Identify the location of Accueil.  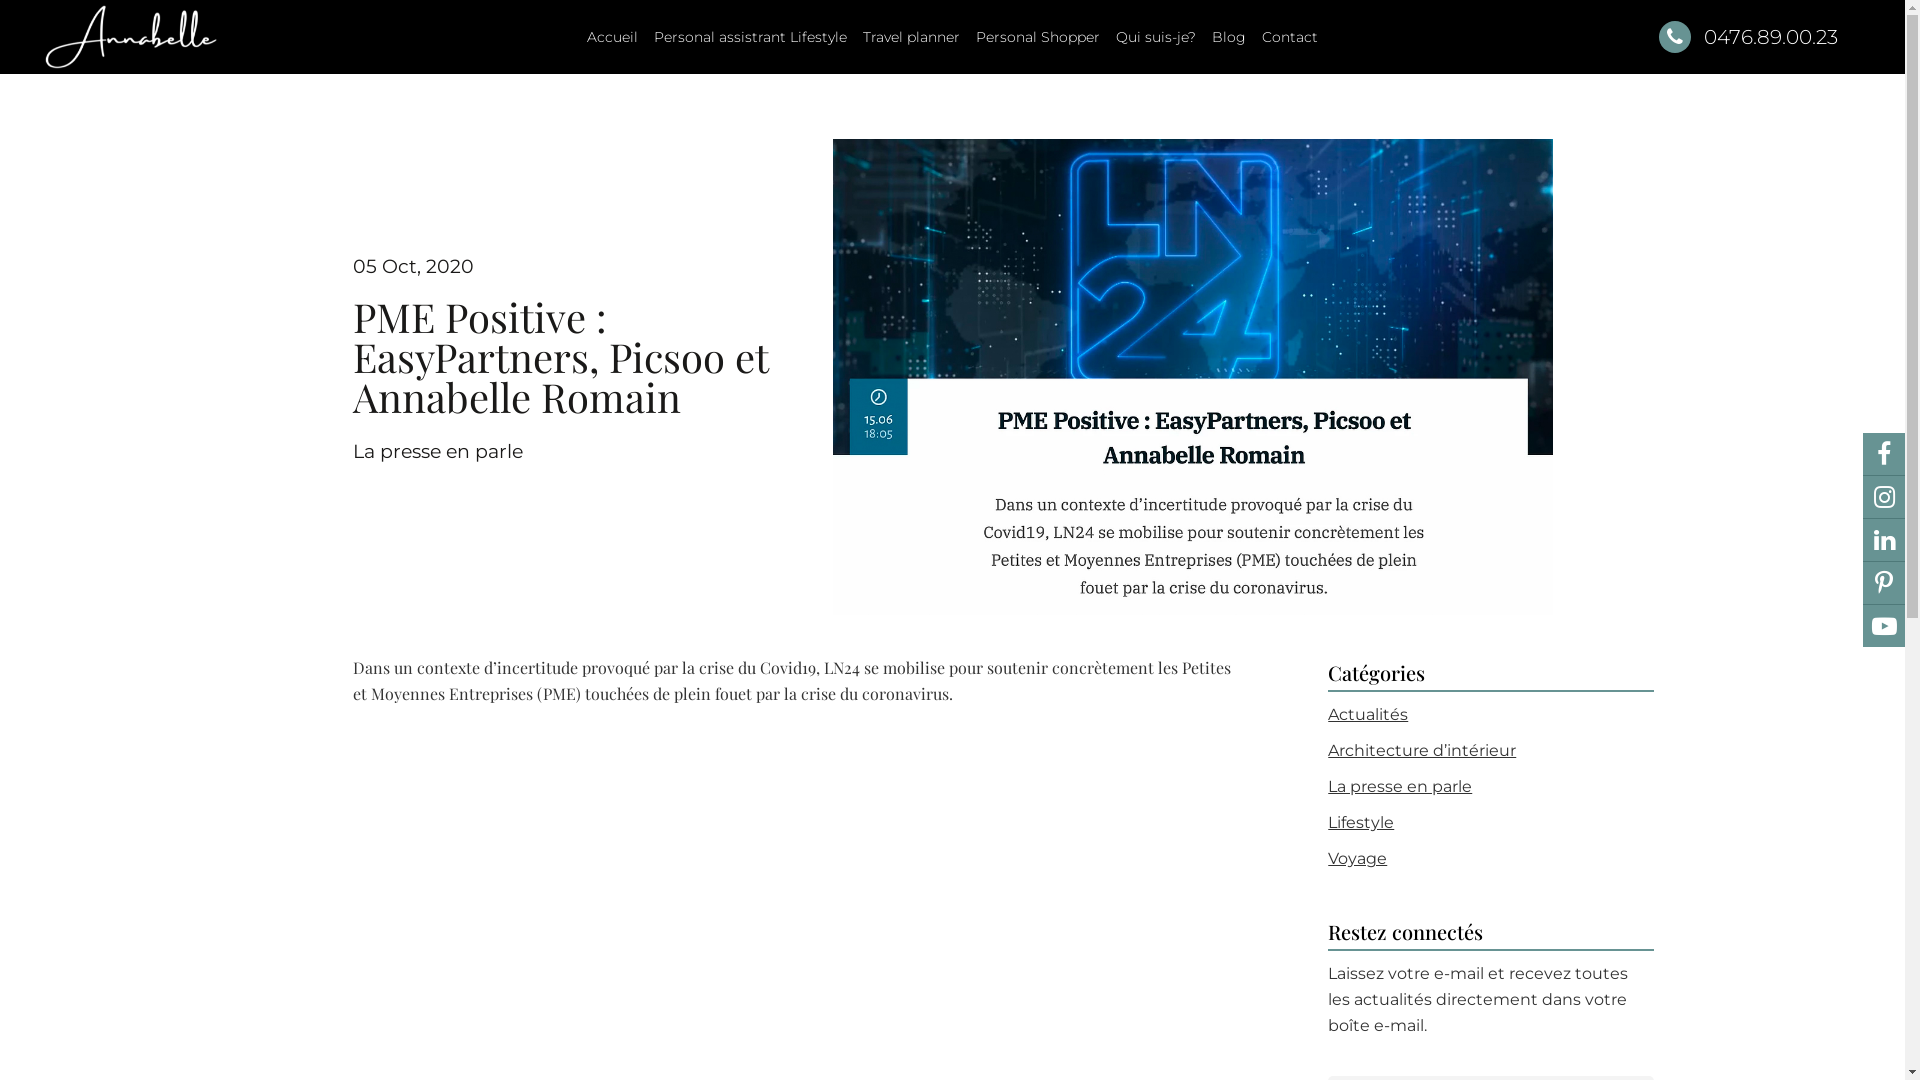
(612, 37).